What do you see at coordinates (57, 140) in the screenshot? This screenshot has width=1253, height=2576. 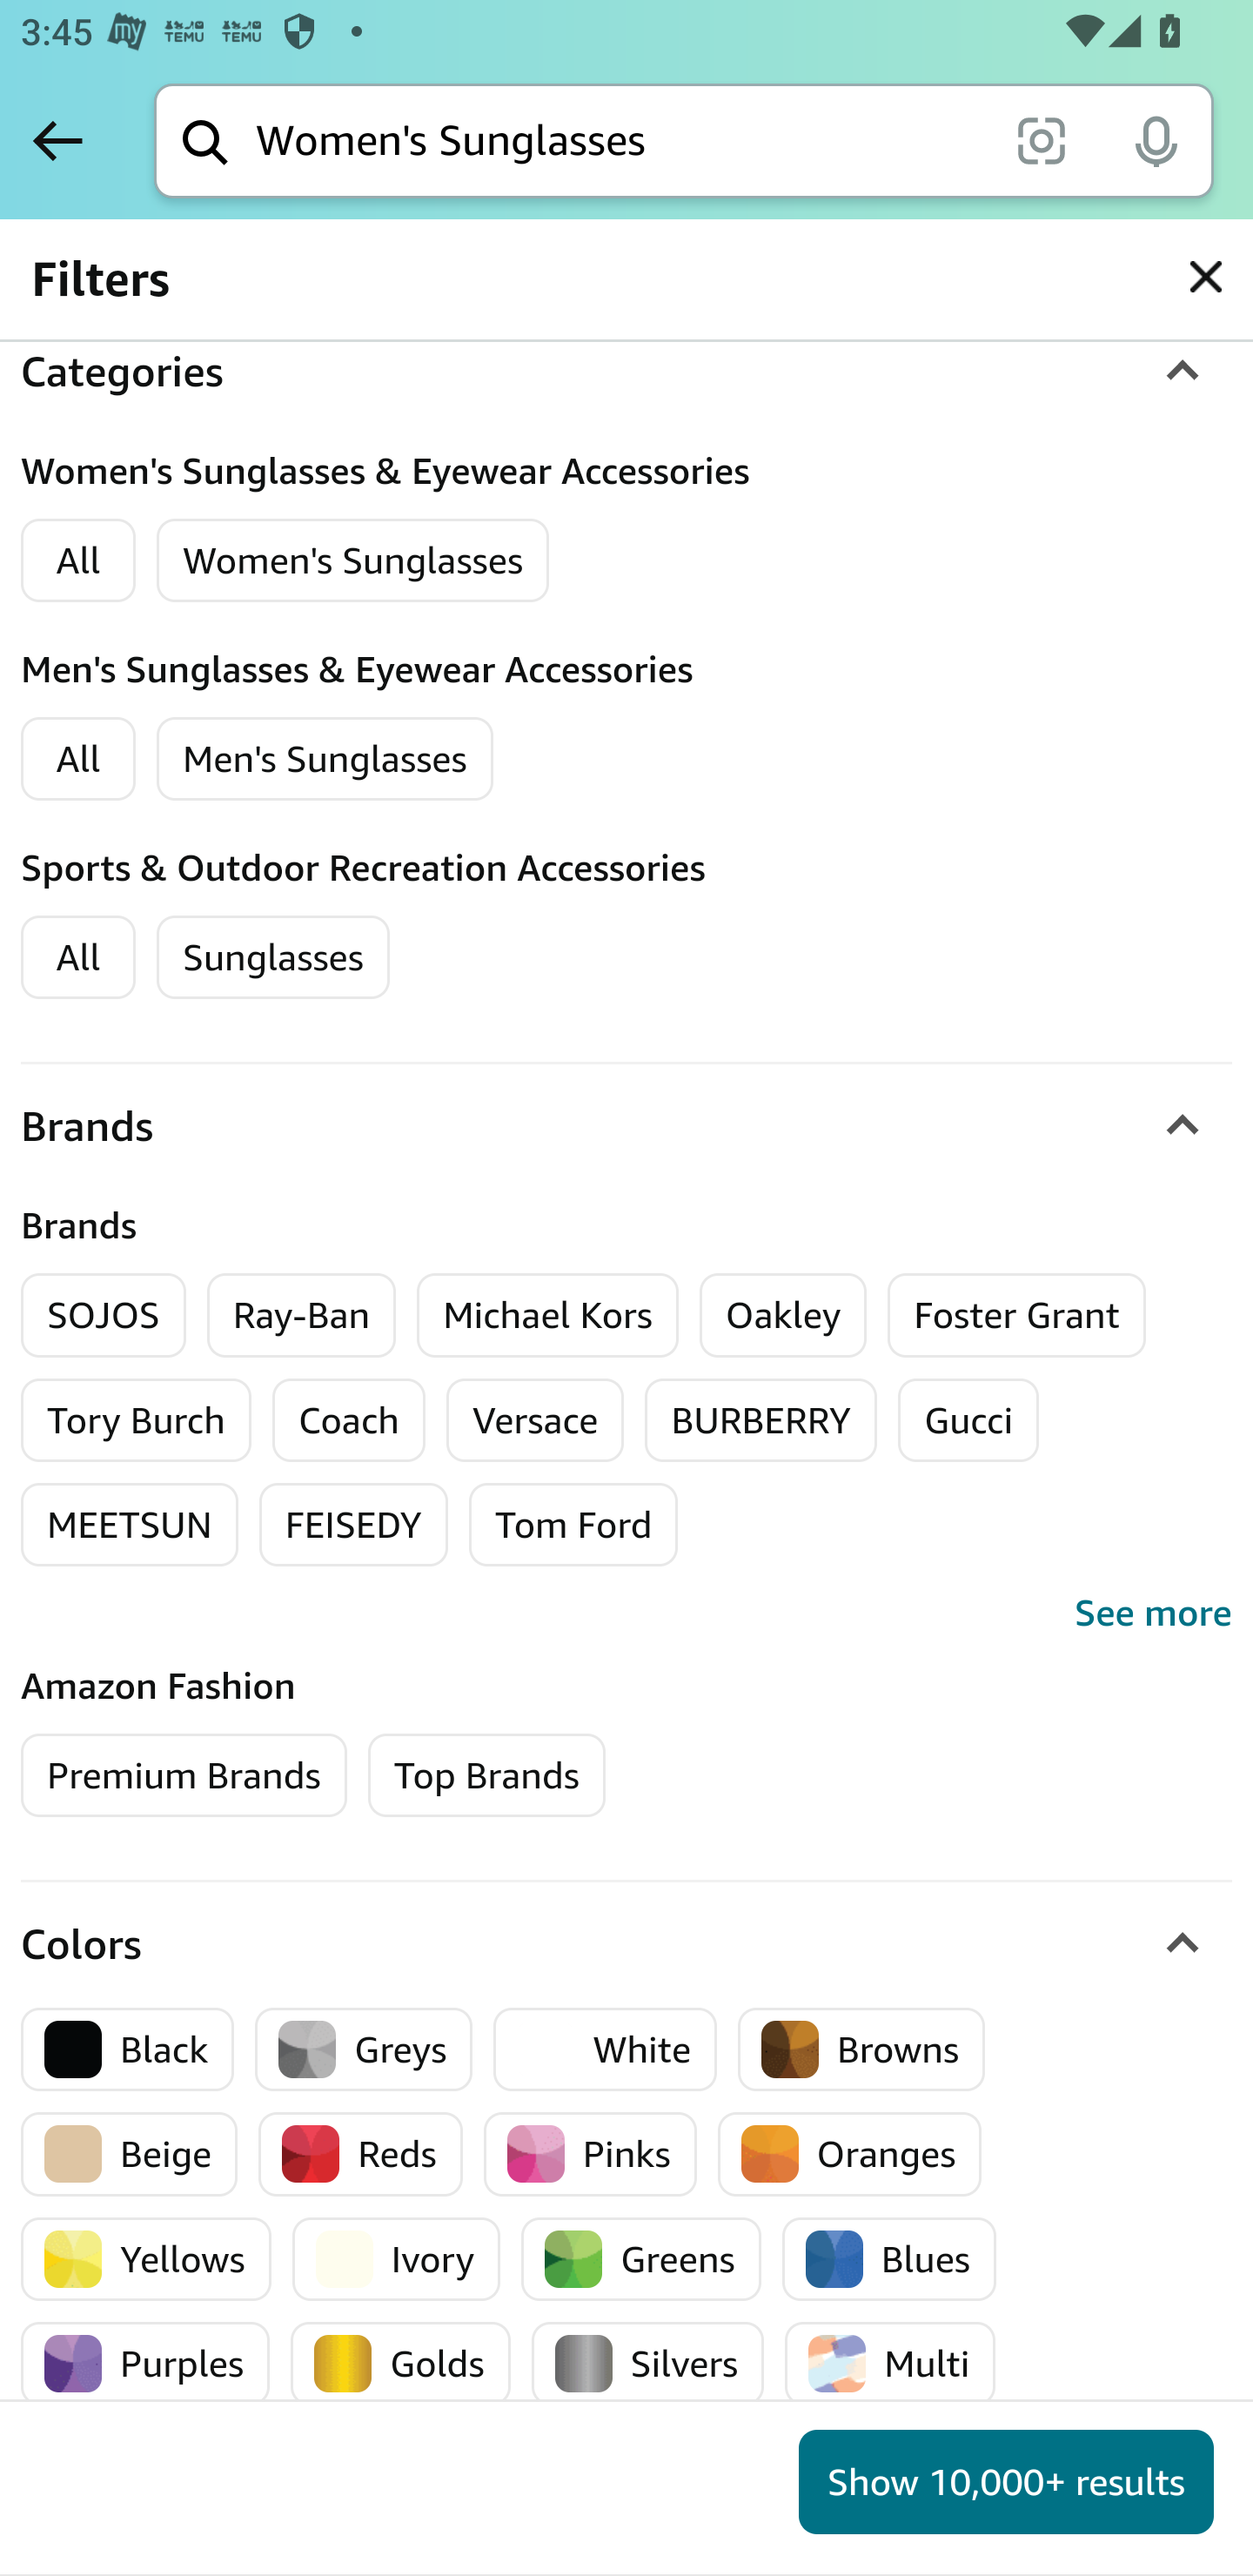 I see `Back` at bounding box center [57, 140].